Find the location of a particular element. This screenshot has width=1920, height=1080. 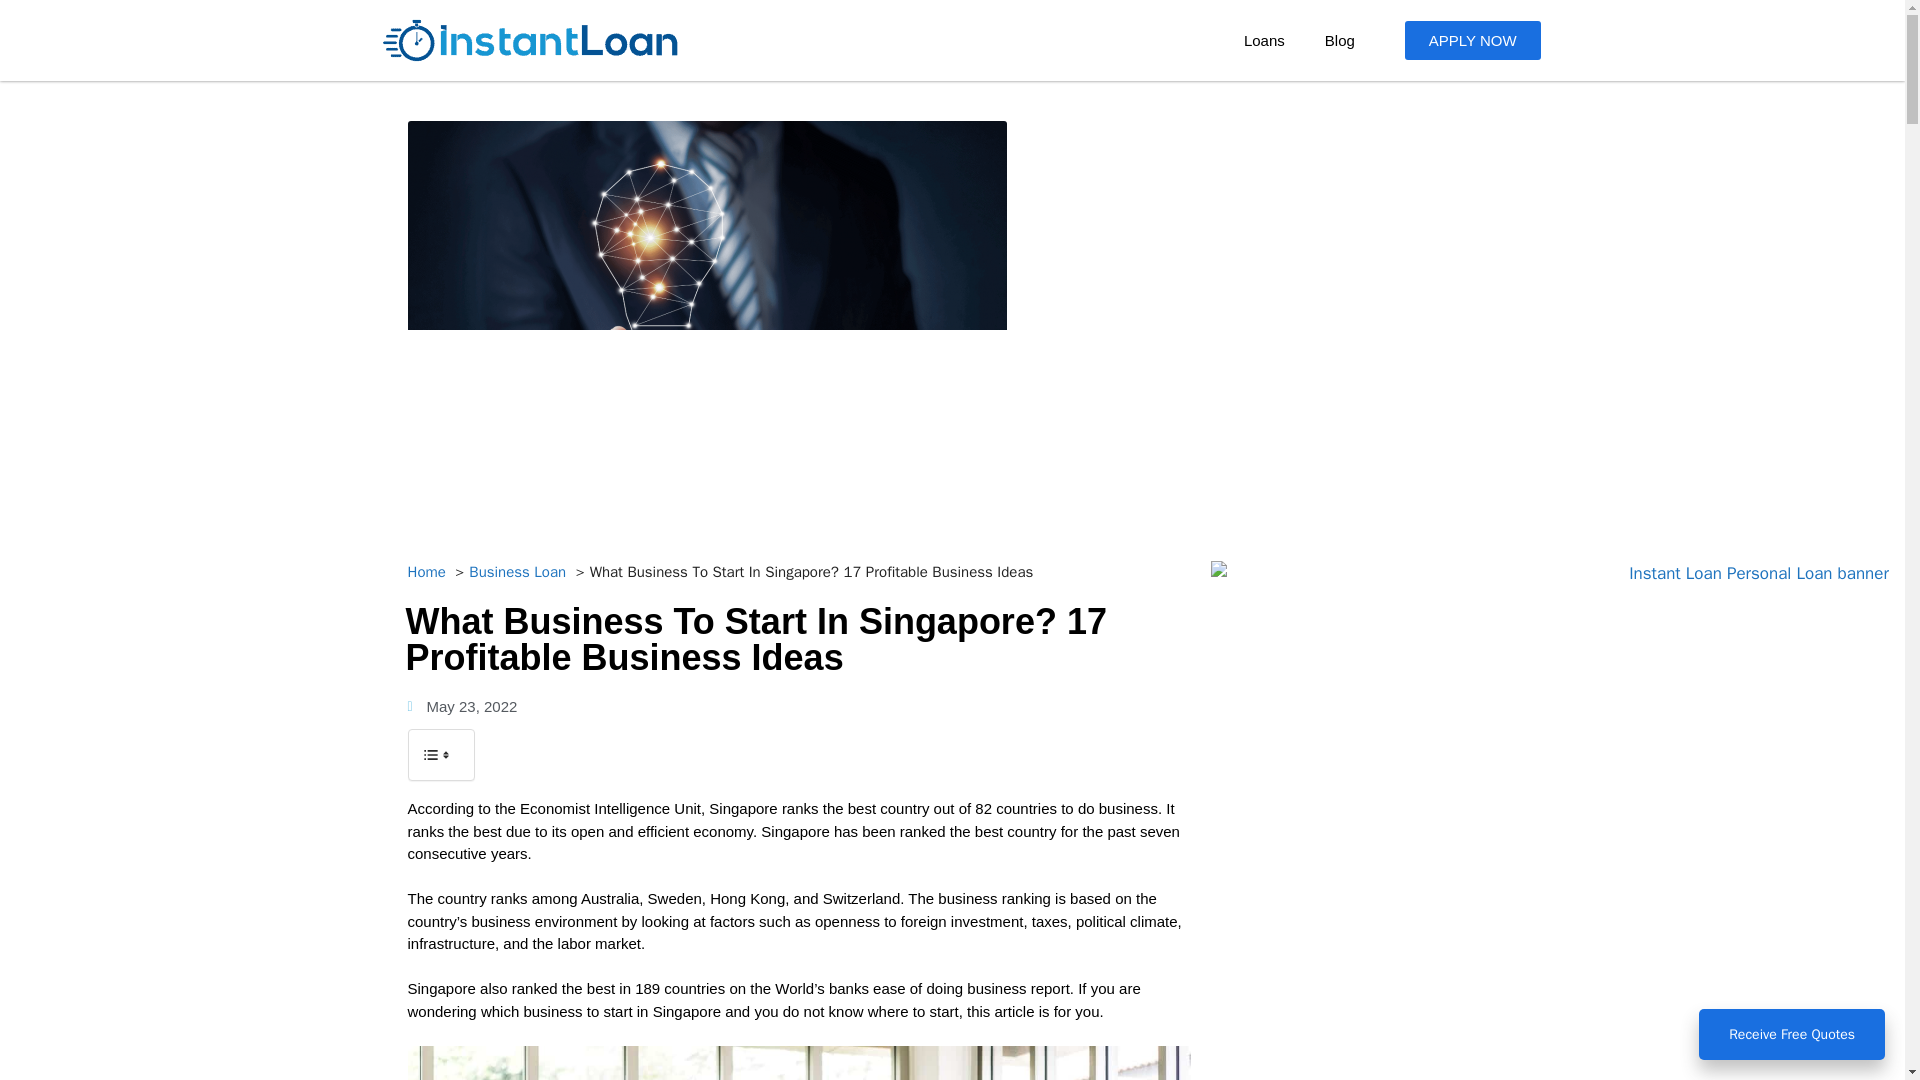

Business Loan is located at coordinates (517, 572).